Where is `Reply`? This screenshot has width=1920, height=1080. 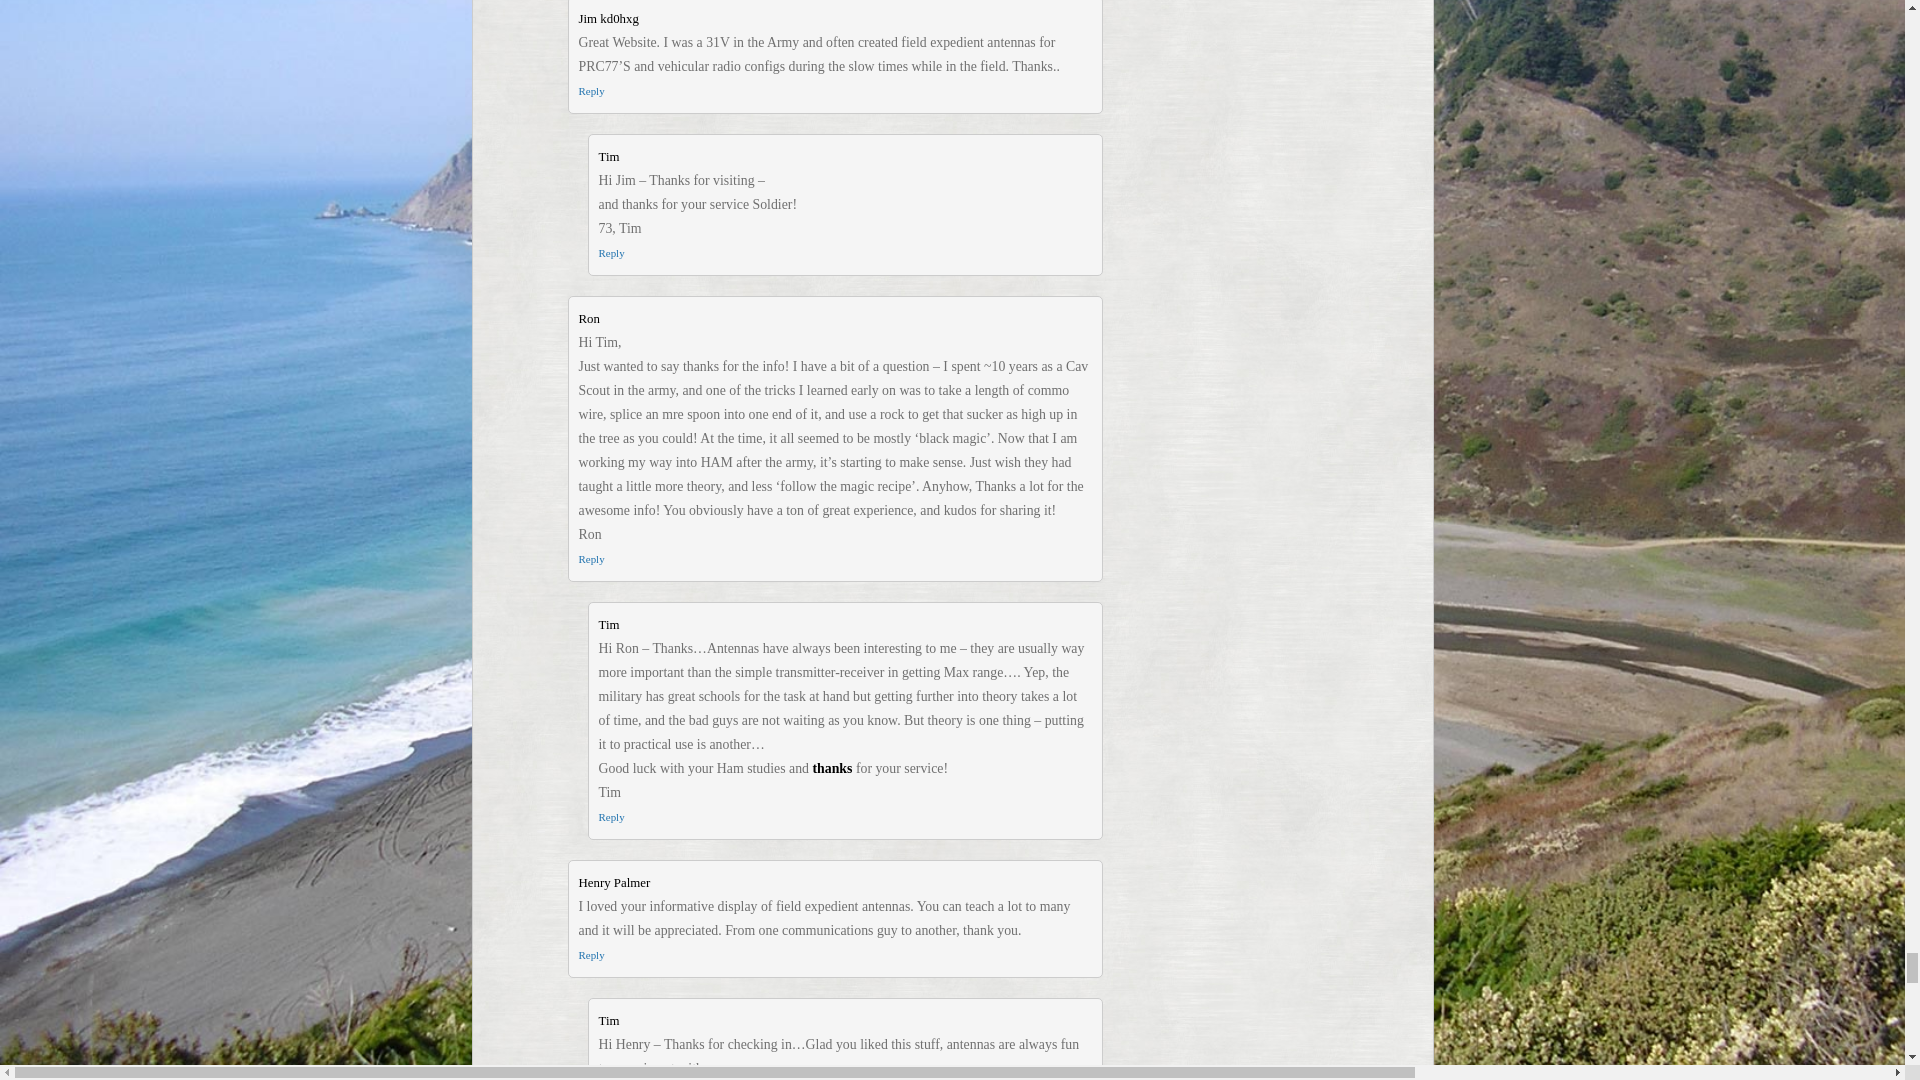
Reply is located at coordinates (590, 558).